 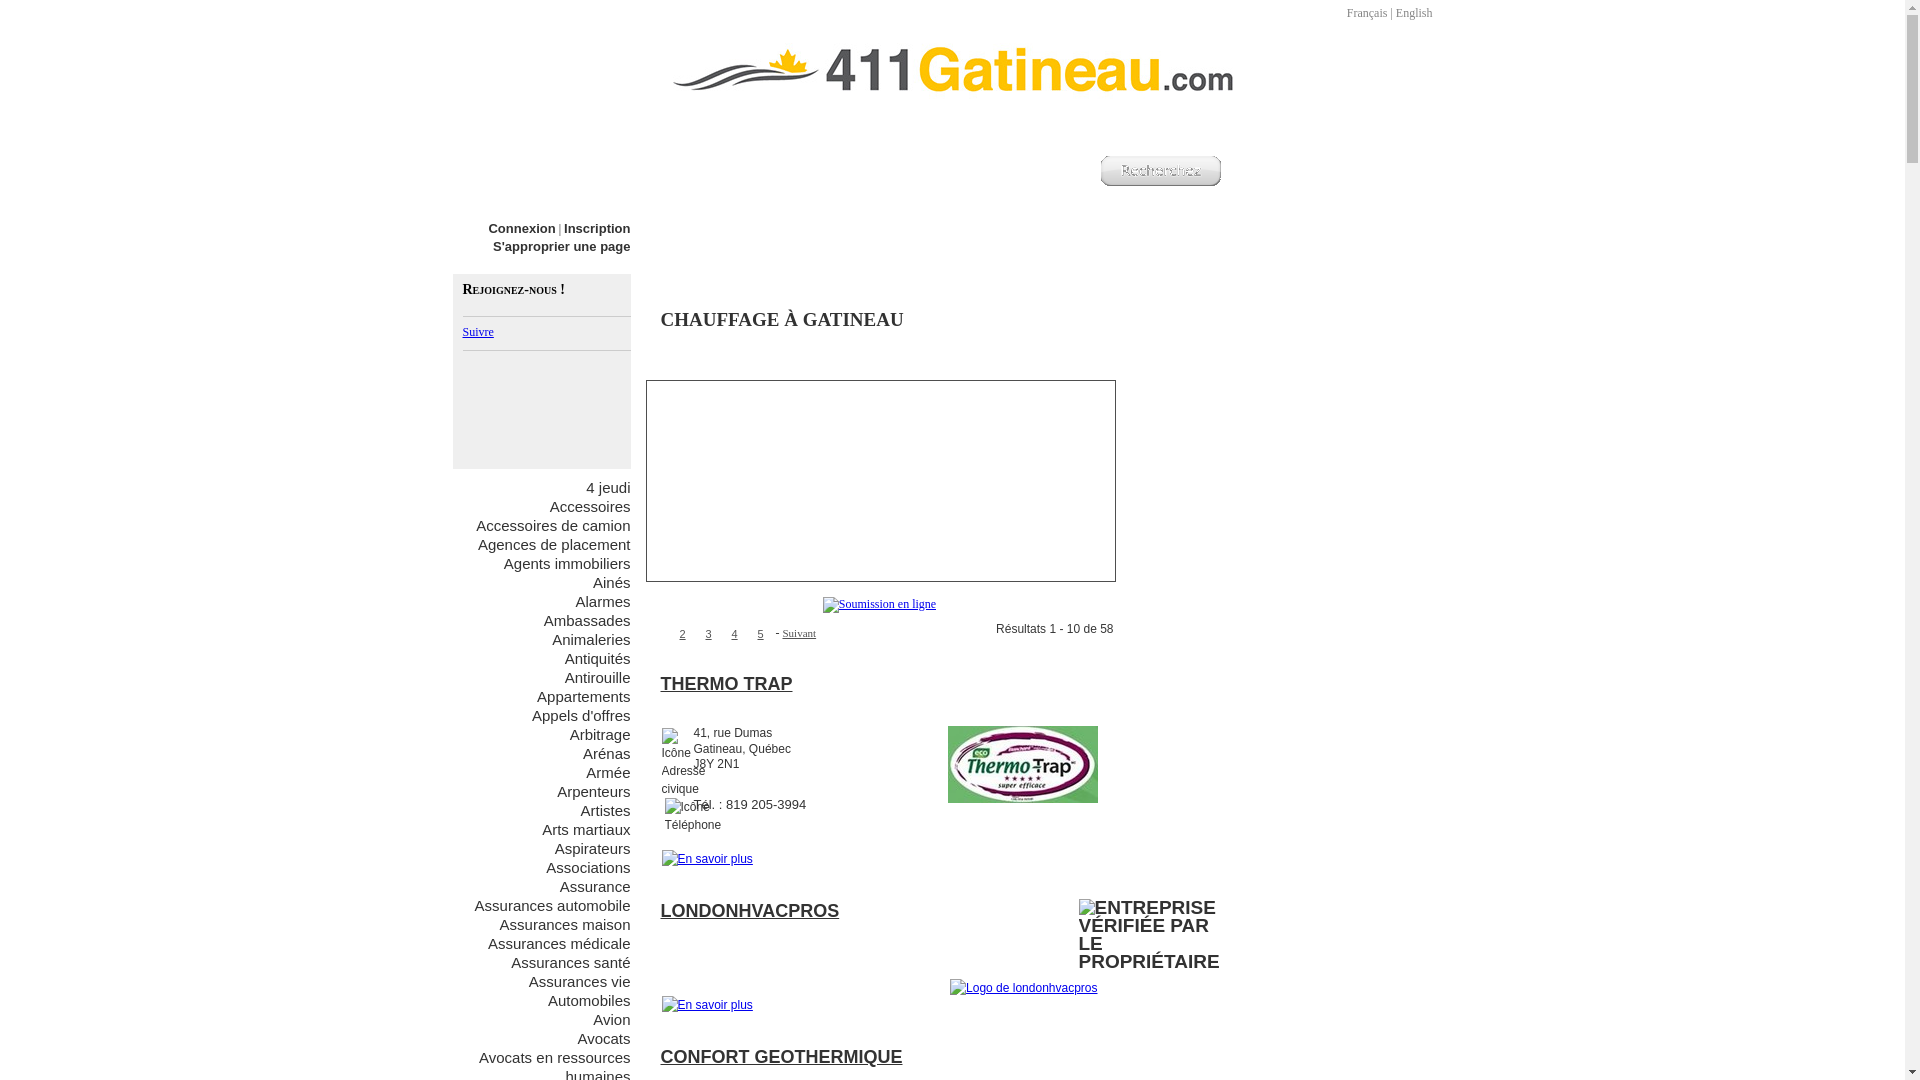 I want to click on English, so click(x=1414, y=13).